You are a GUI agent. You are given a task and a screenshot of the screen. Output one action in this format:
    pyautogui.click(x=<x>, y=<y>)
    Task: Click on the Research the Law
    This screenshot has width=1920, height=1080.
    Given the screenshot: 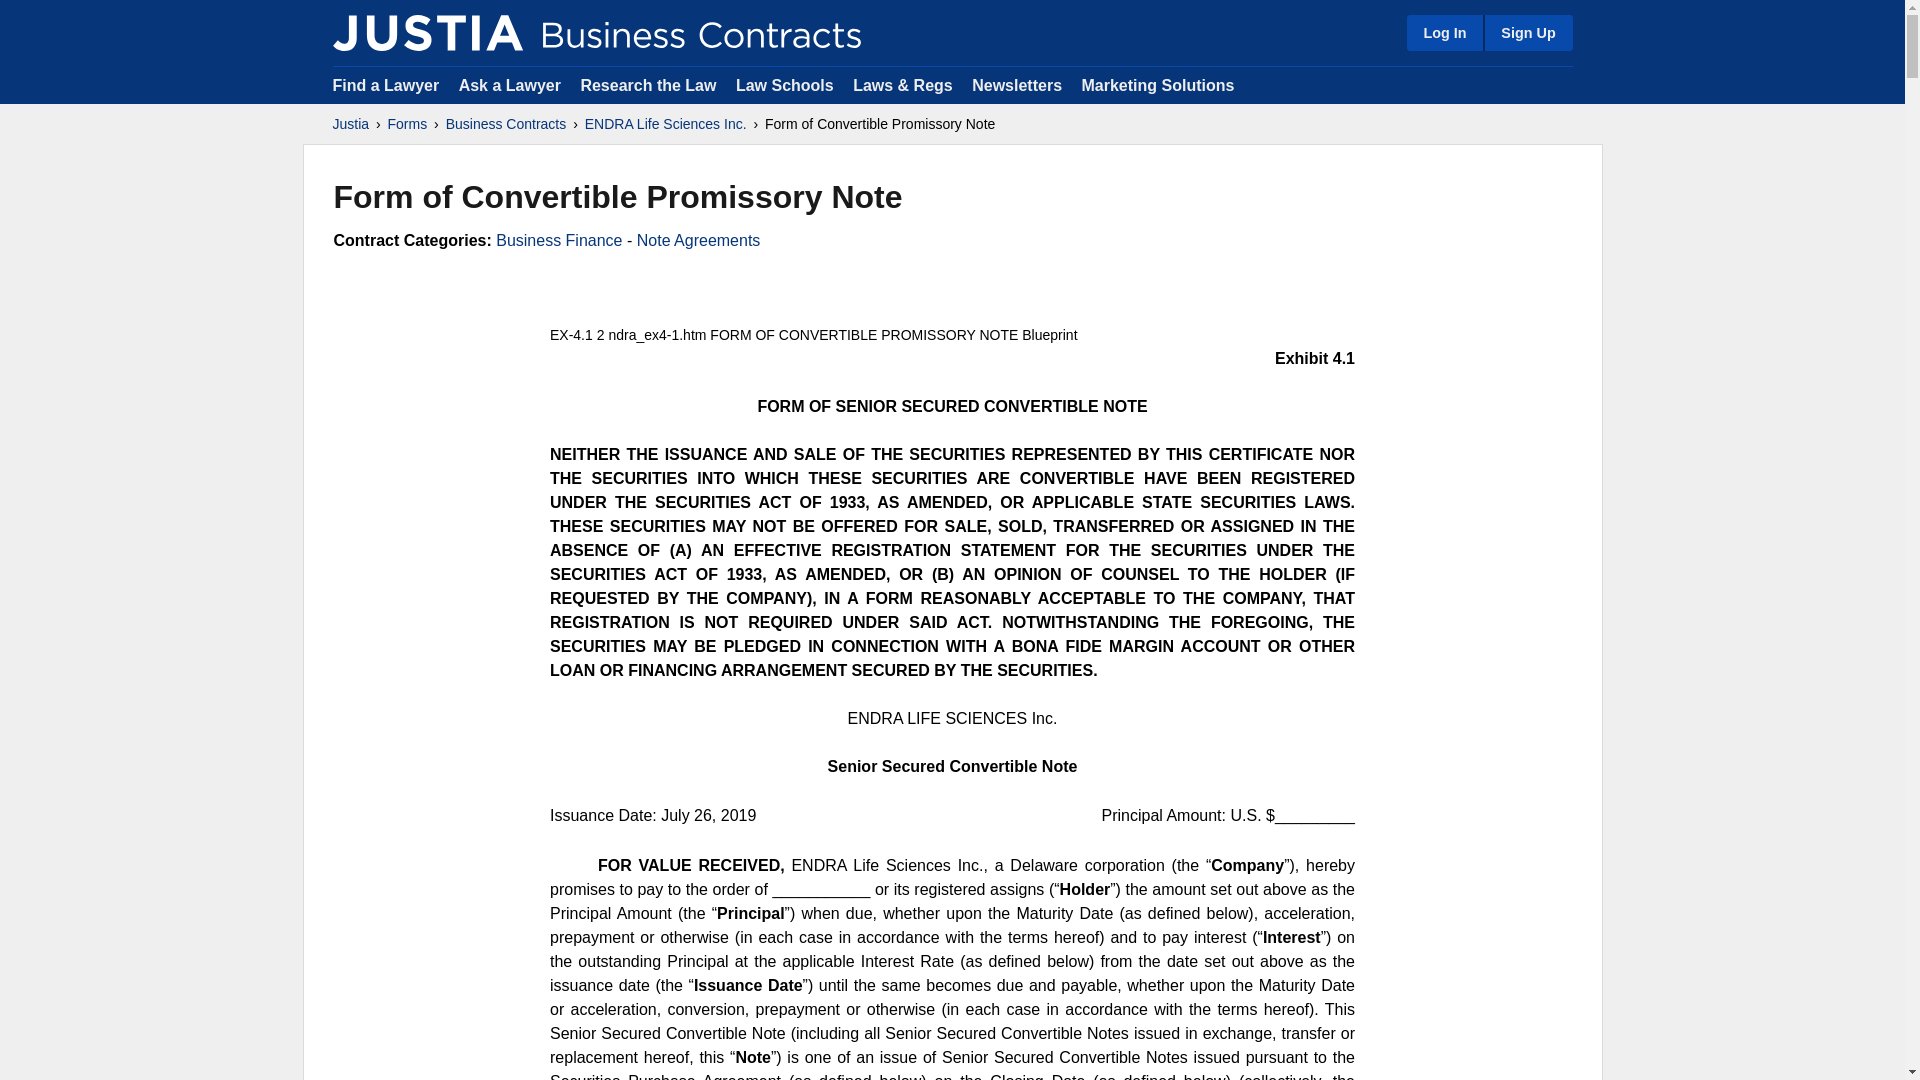 What is the action you would take?
    pyautogui.click(x=648, y=84)
    